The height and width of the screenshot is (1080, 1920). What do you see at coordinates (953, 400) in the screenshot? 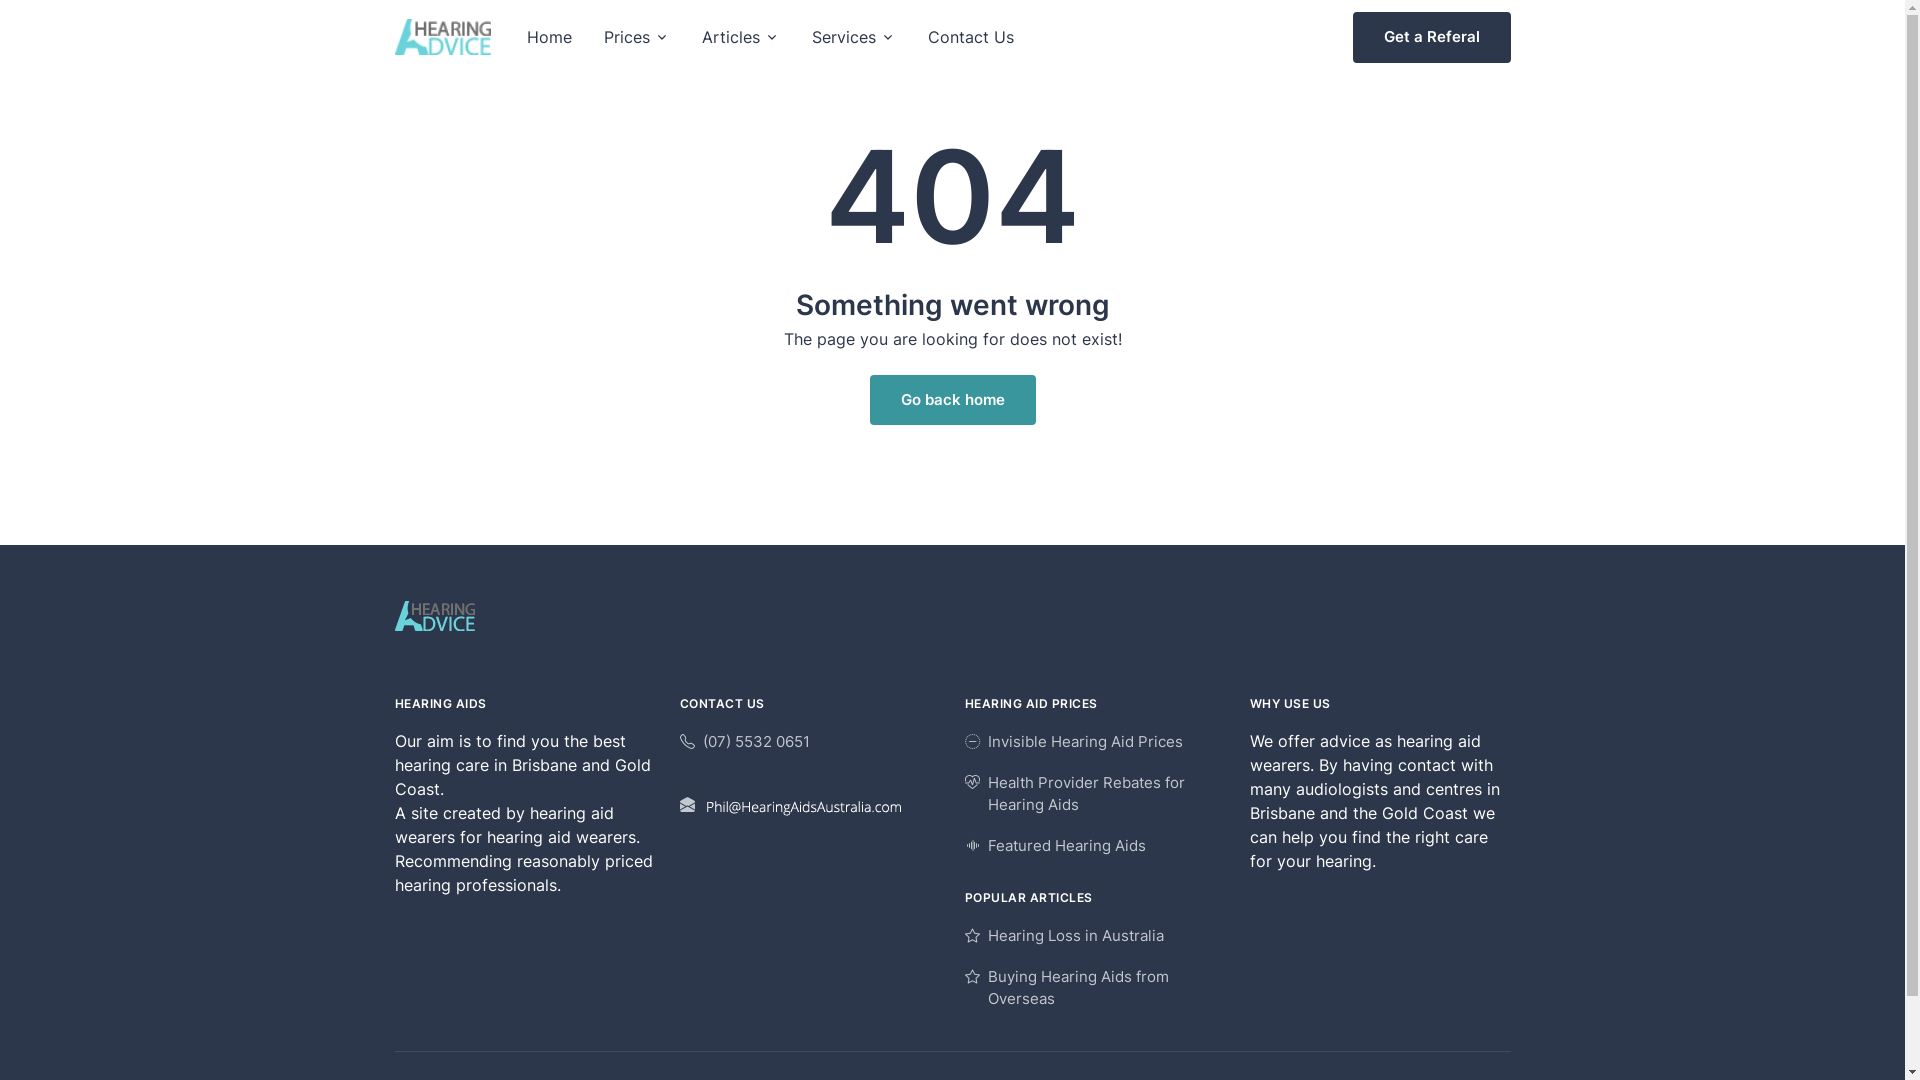
I see `Go back home` at bounding box center [953, 400].